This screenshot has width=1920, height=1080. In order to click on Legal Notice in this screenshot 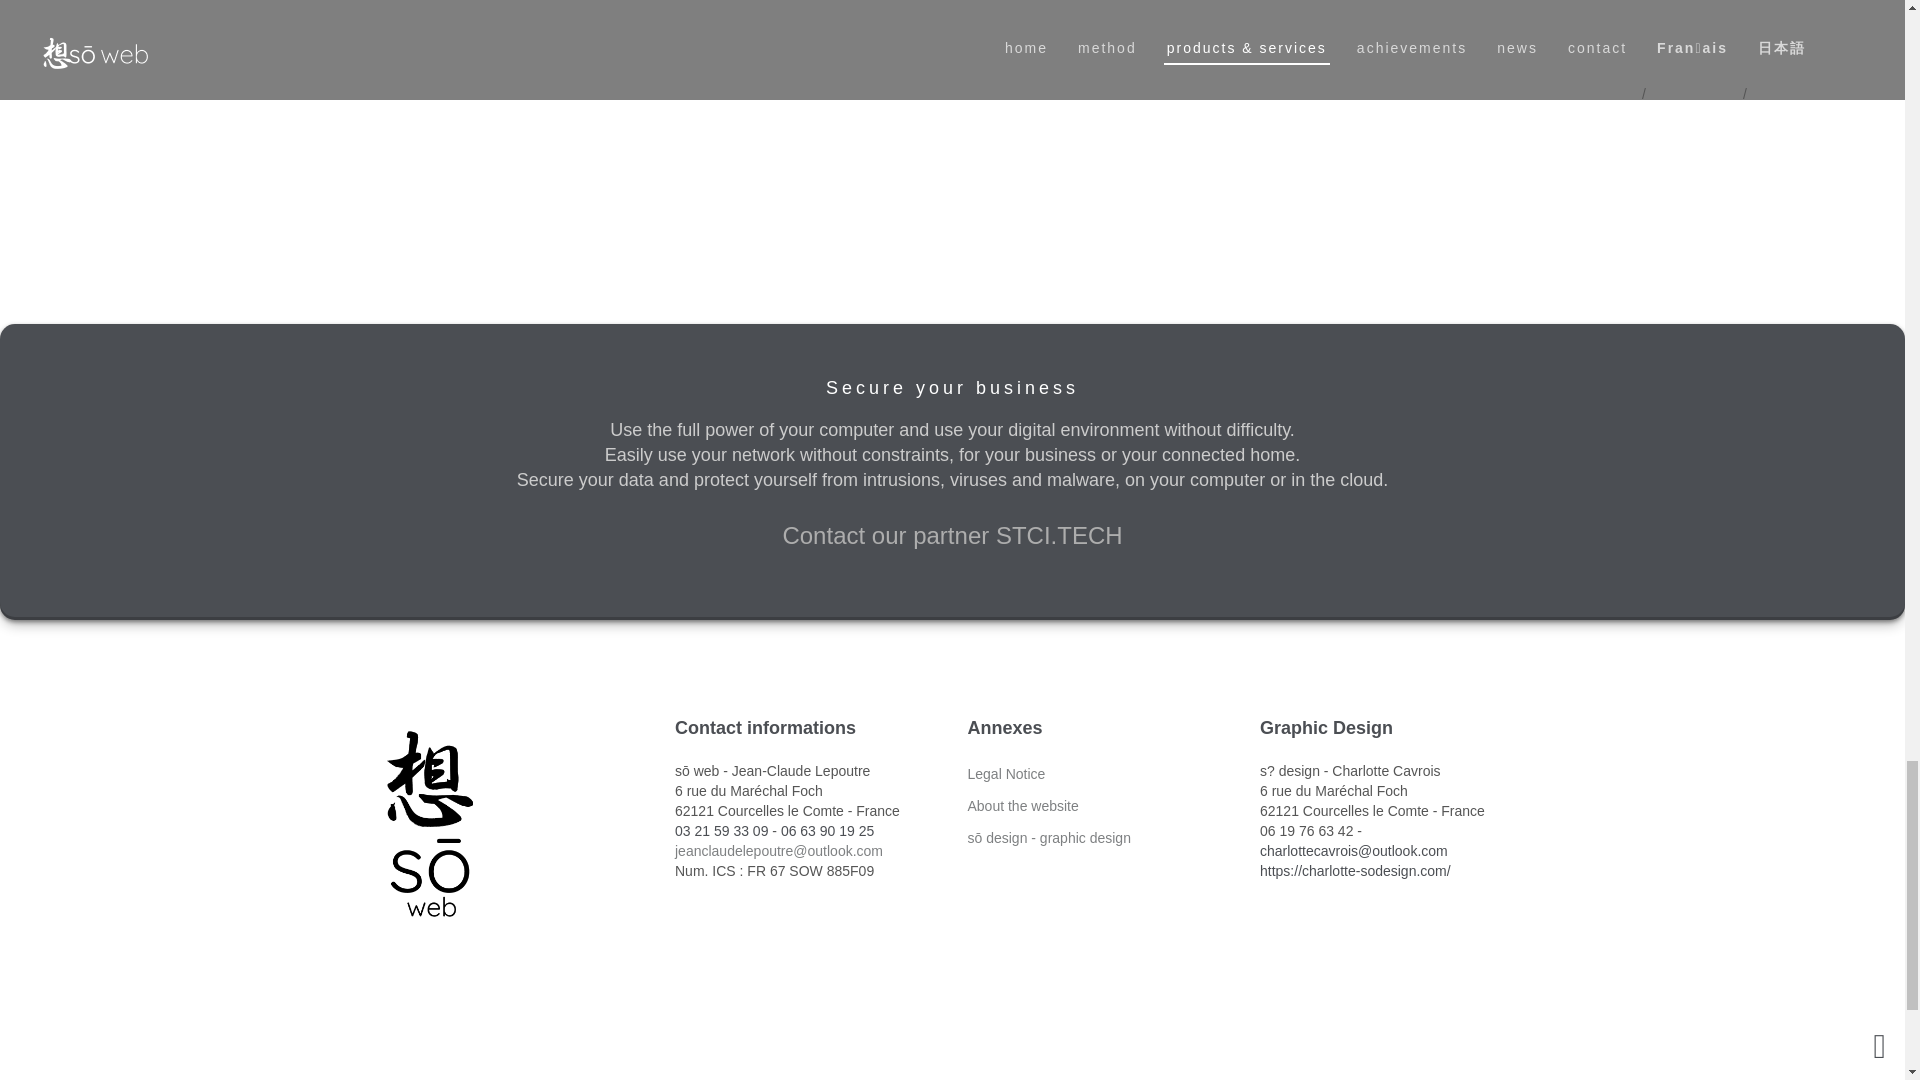, I will do `click(1006, 773)`.